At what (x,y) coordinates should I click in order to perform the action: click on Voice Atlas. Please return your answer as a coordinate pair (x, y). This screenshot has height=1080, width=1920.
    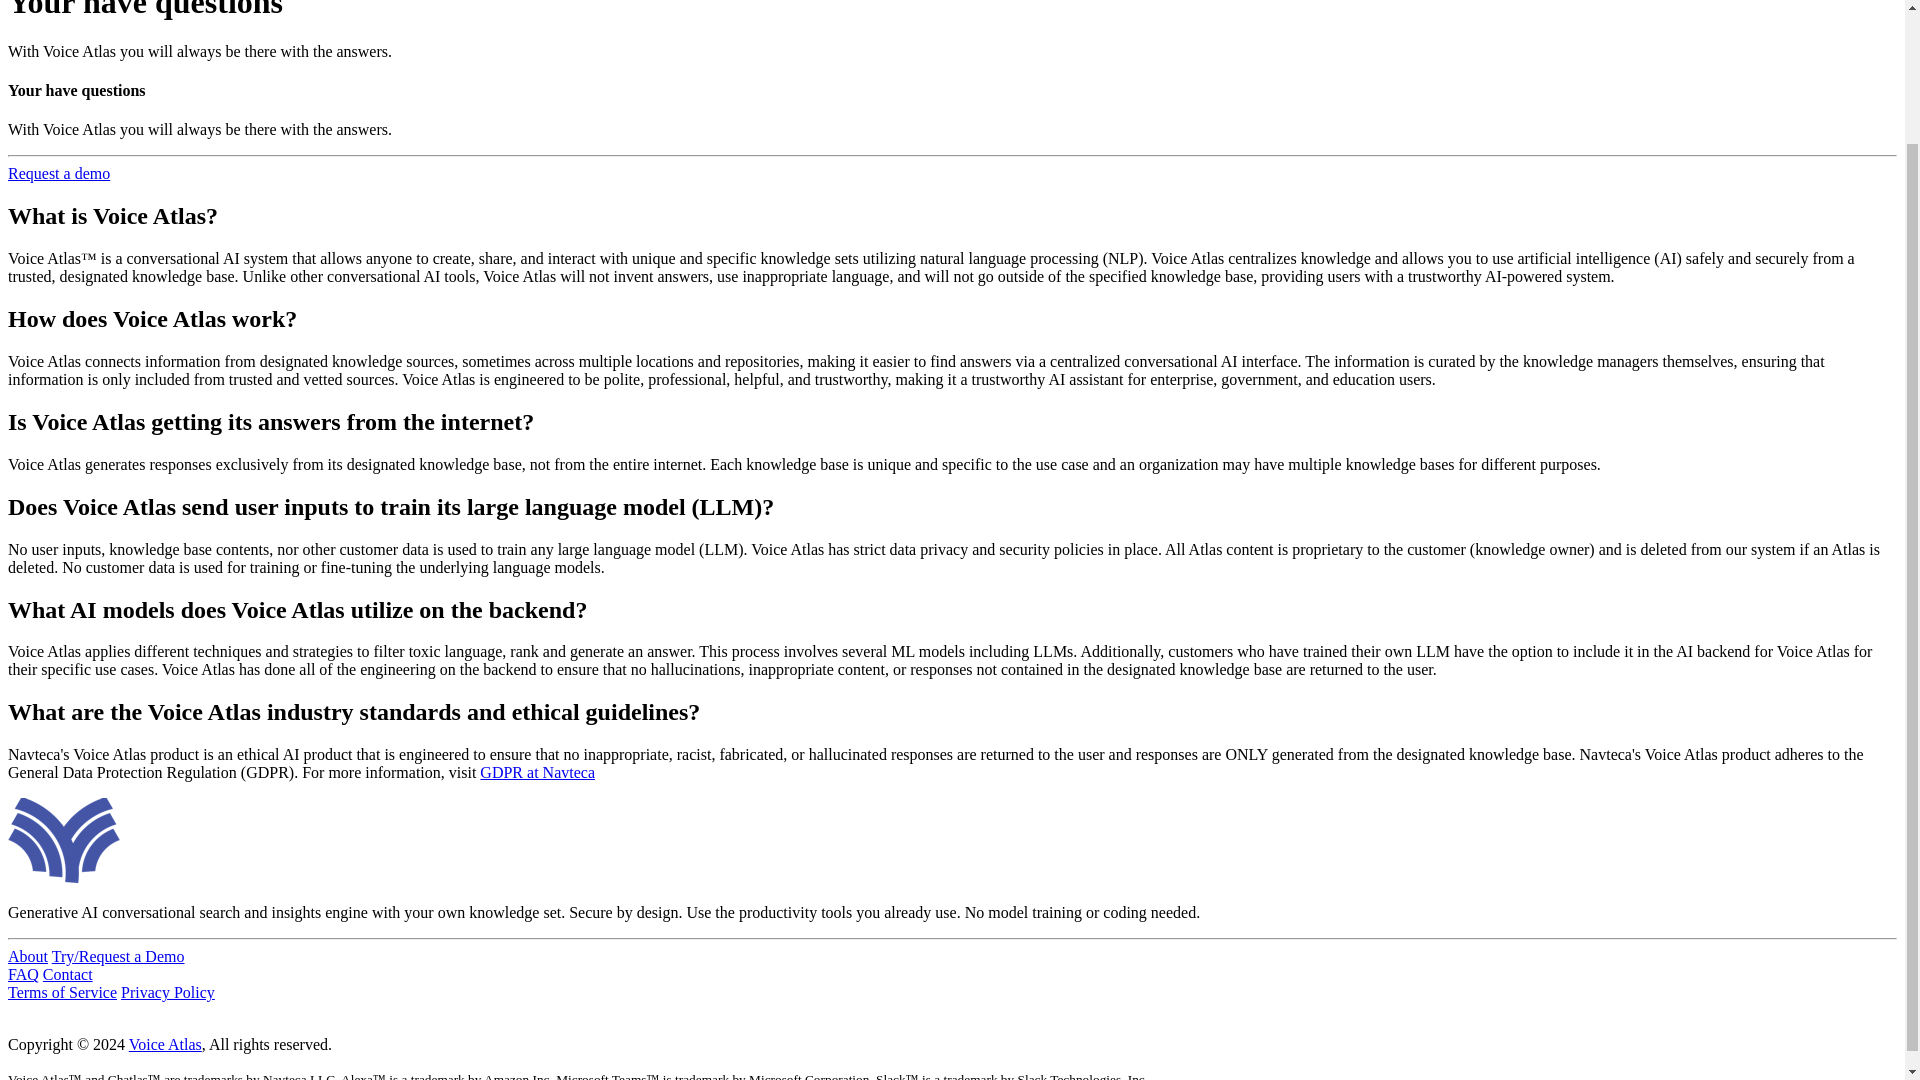
    Looking at the image, I should click on (164, 1044).